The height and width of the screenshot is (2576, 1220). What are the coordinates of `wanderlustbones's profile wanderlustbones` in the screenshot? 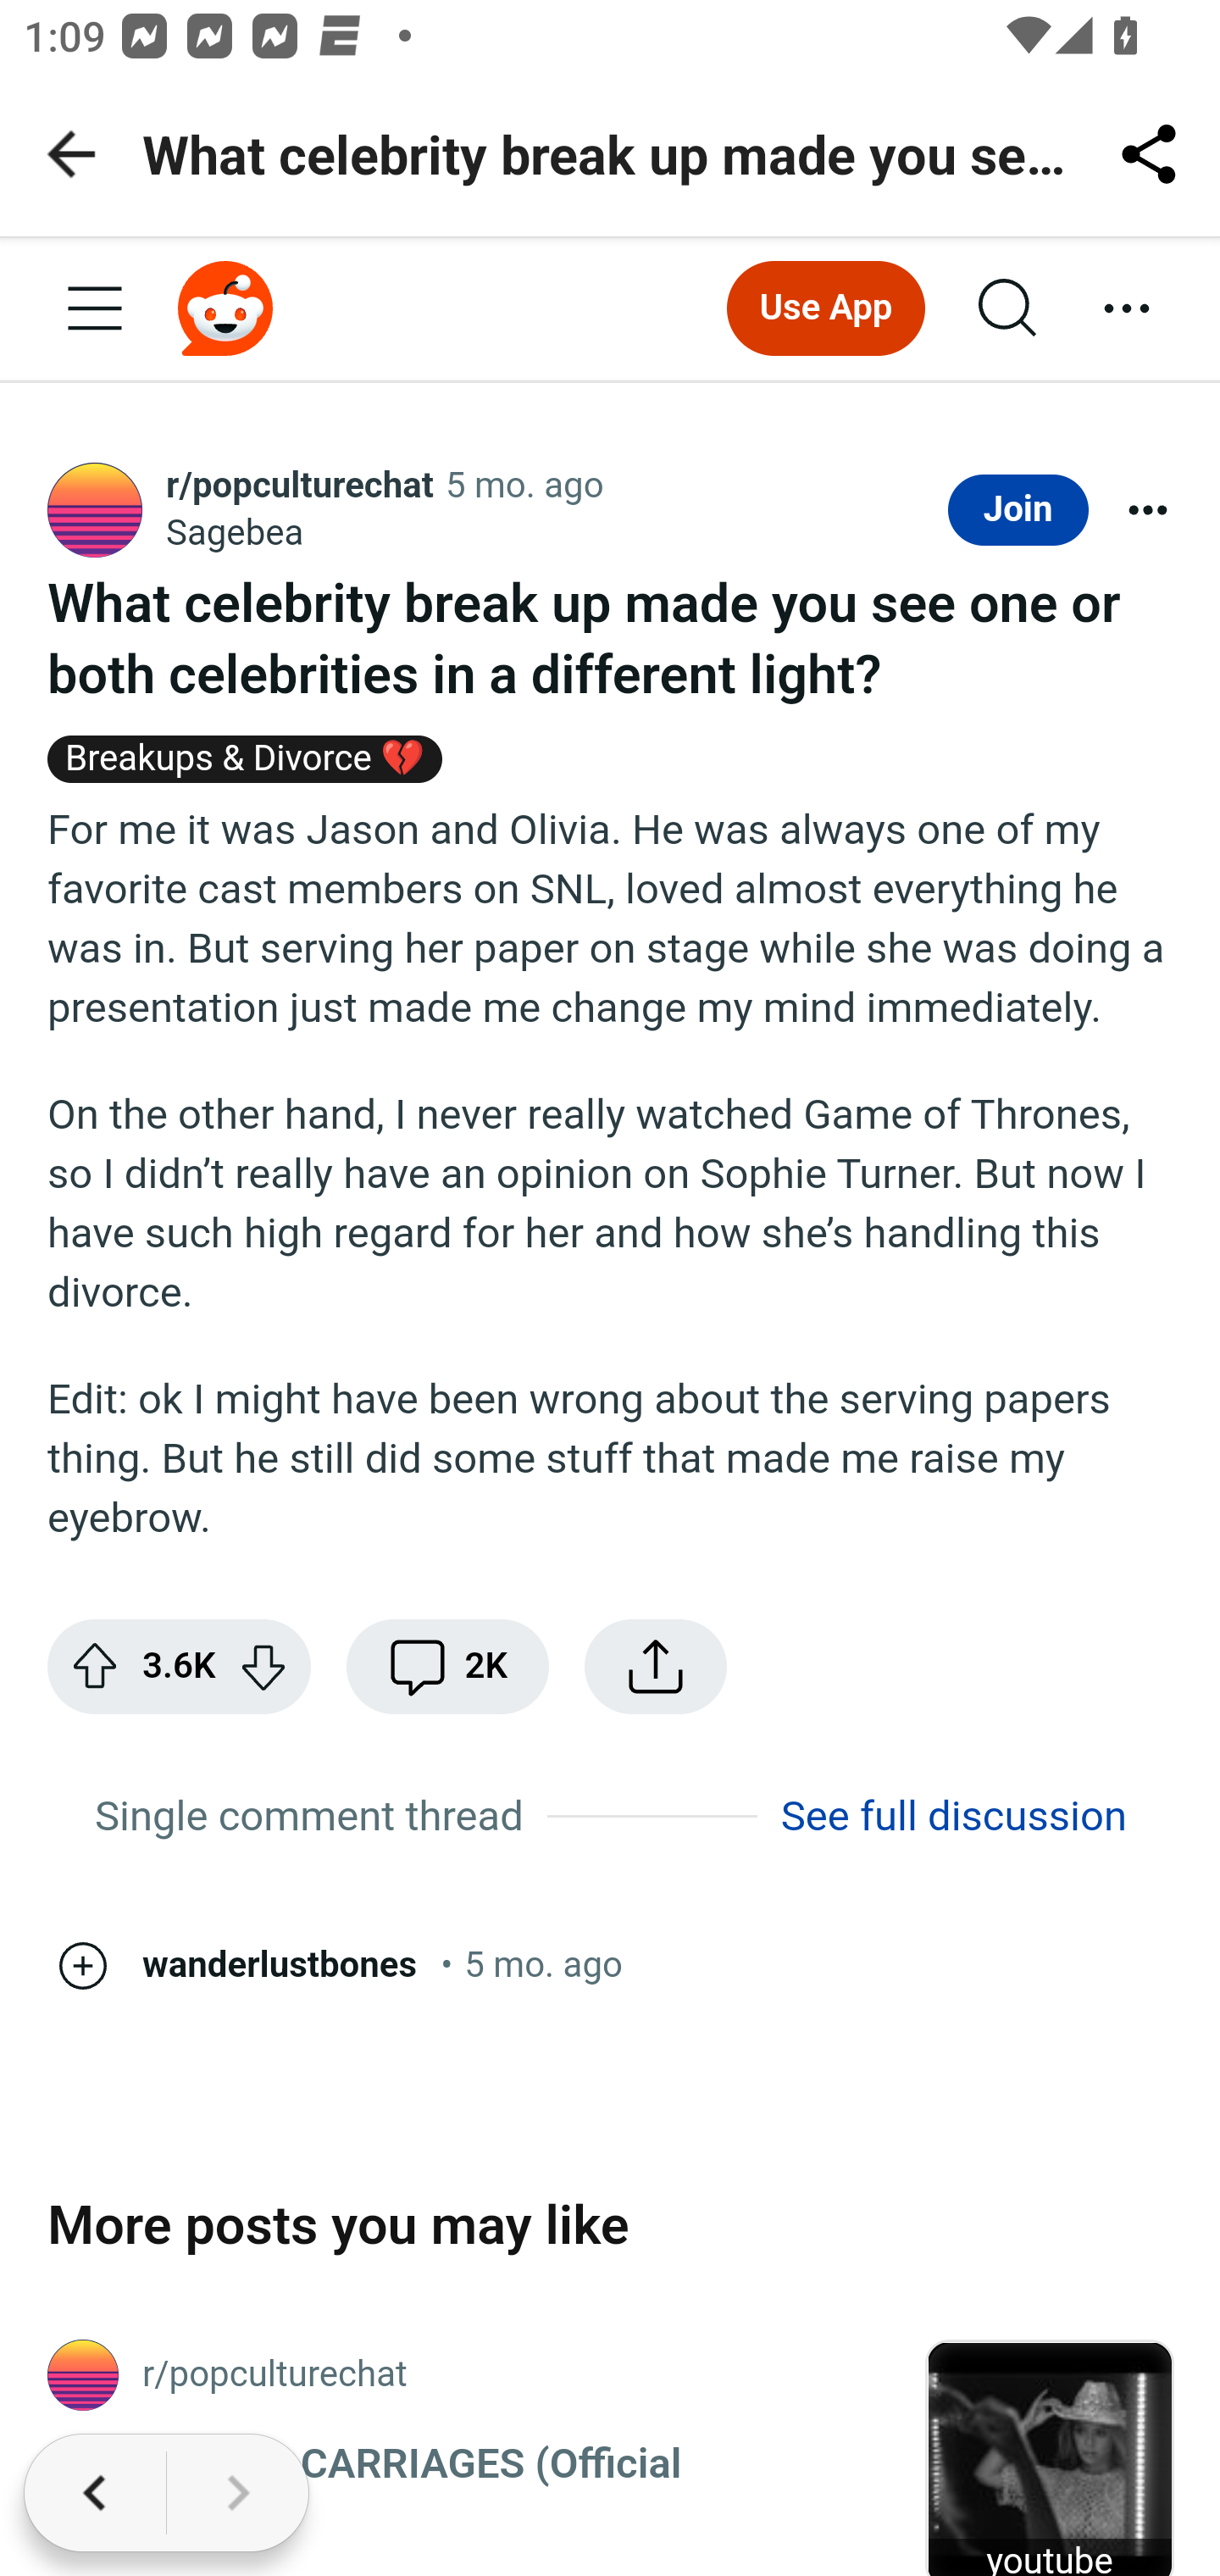 It's located at (280, 1964).